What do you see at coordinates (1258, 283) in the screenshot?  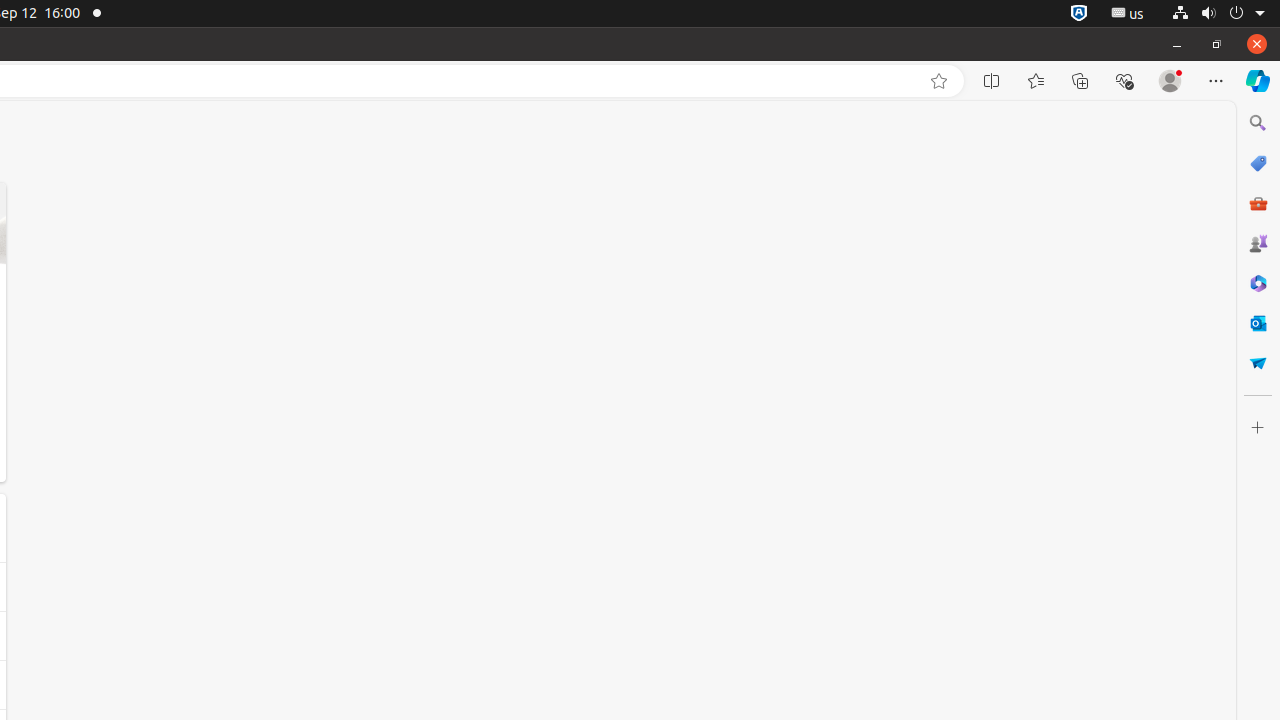 I see `Microsoft 365` at bounding box center [1258, 283].